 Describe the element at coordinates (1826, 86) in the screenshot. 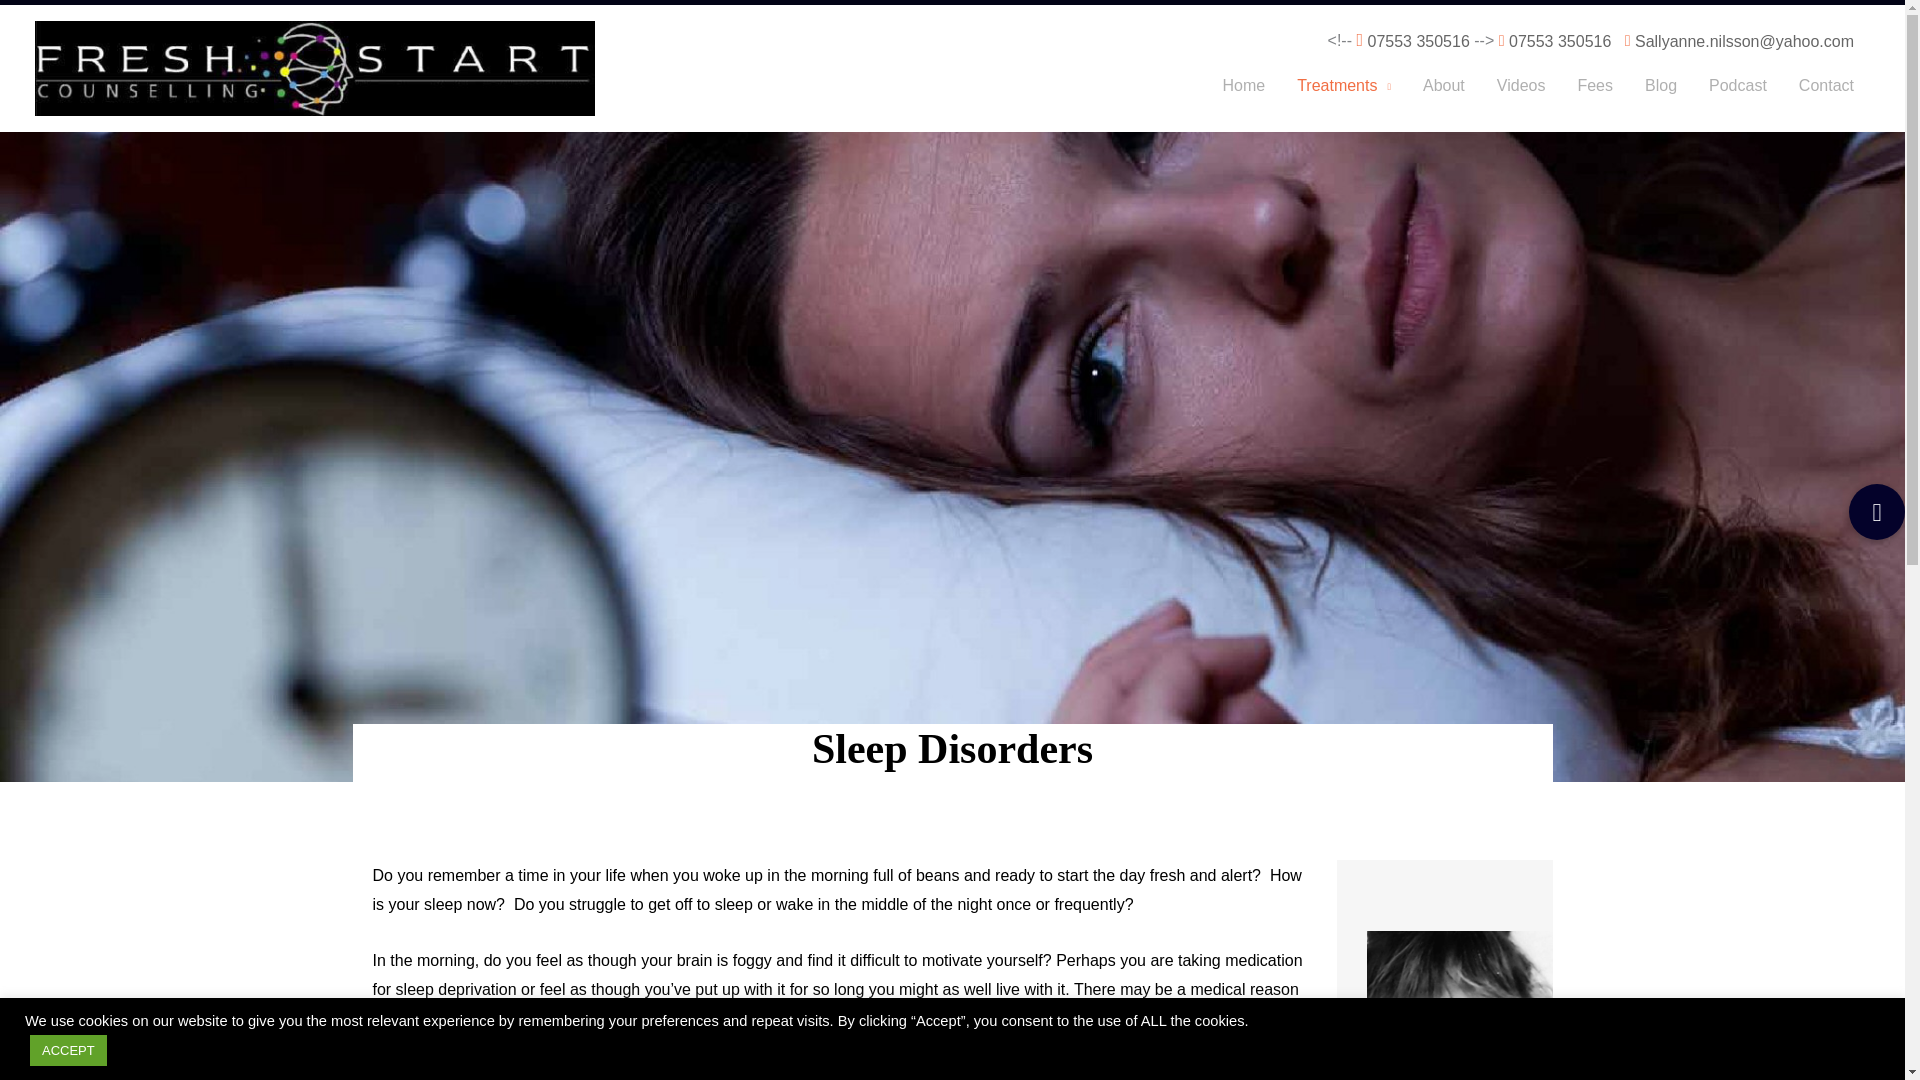

I see `Contact` at that location.